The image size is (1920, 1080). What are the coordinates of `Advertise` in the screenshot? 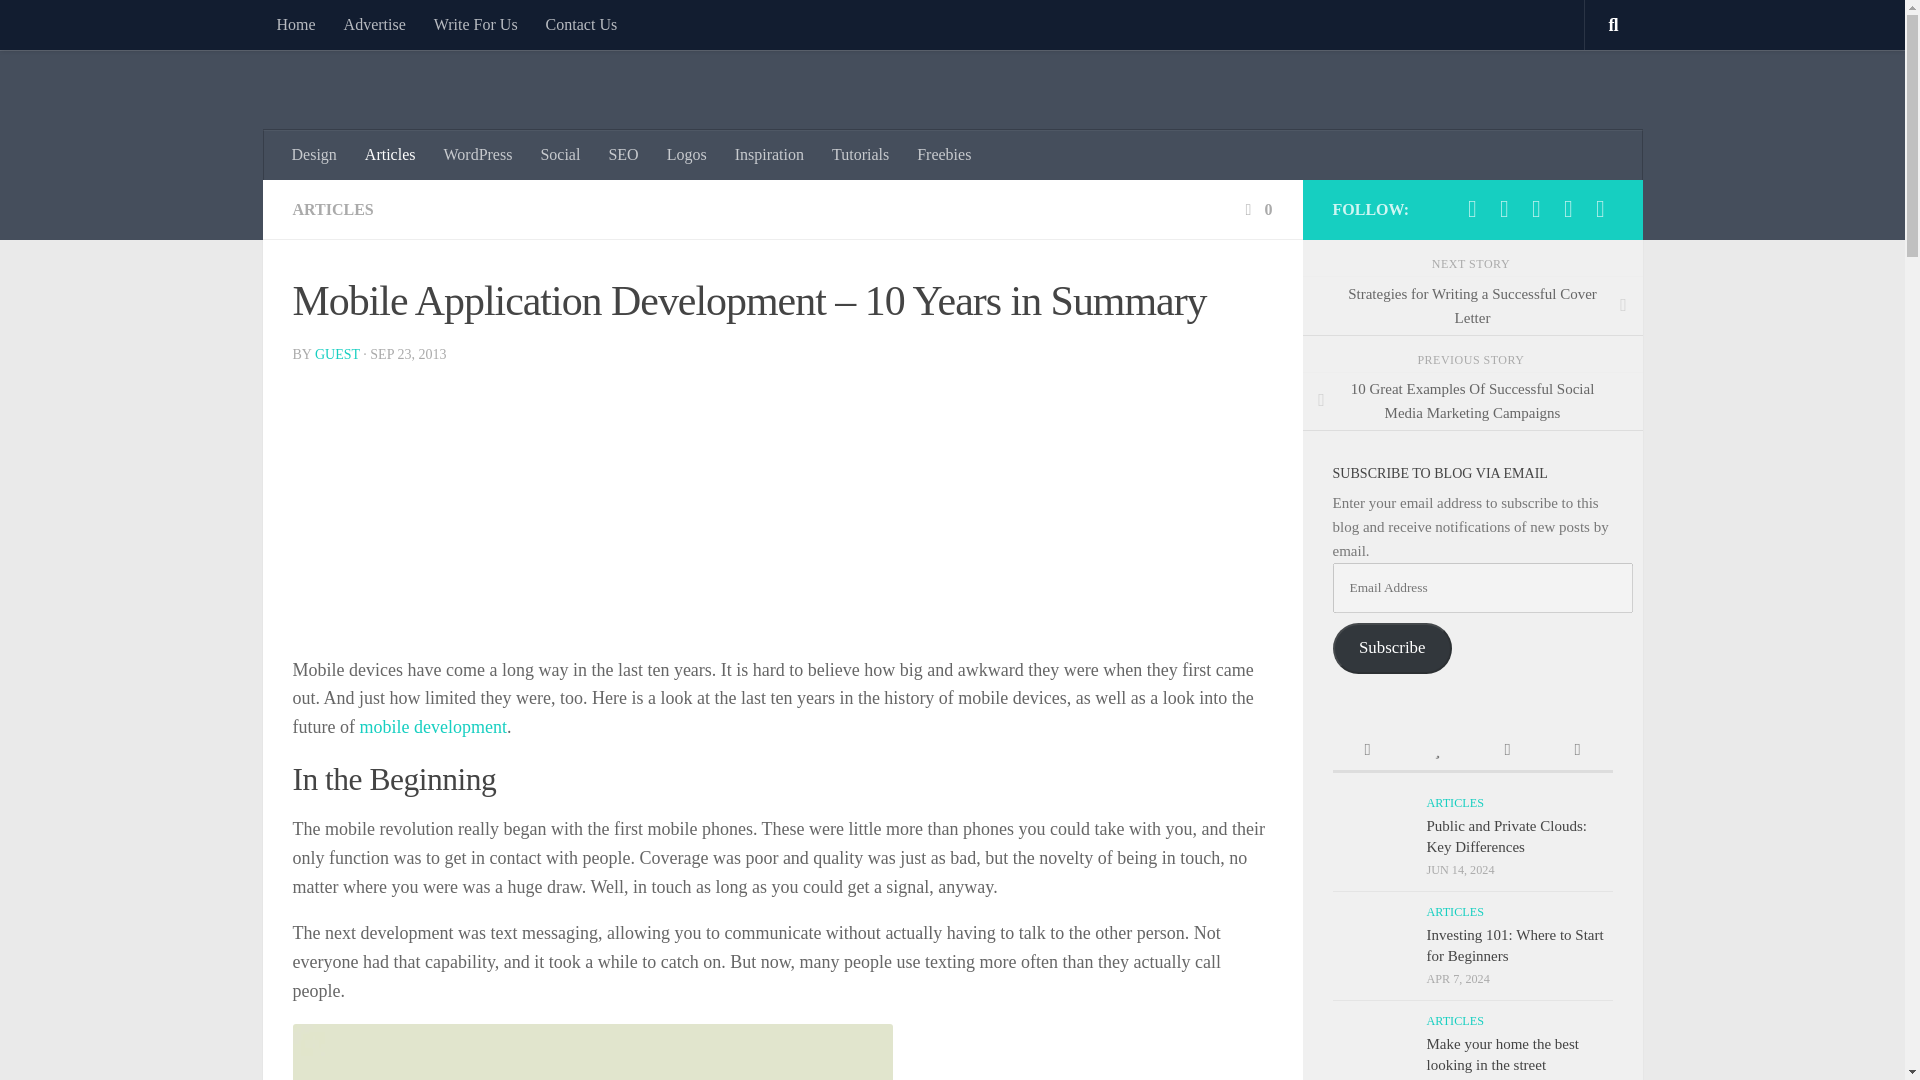 It's located at (375, 24).